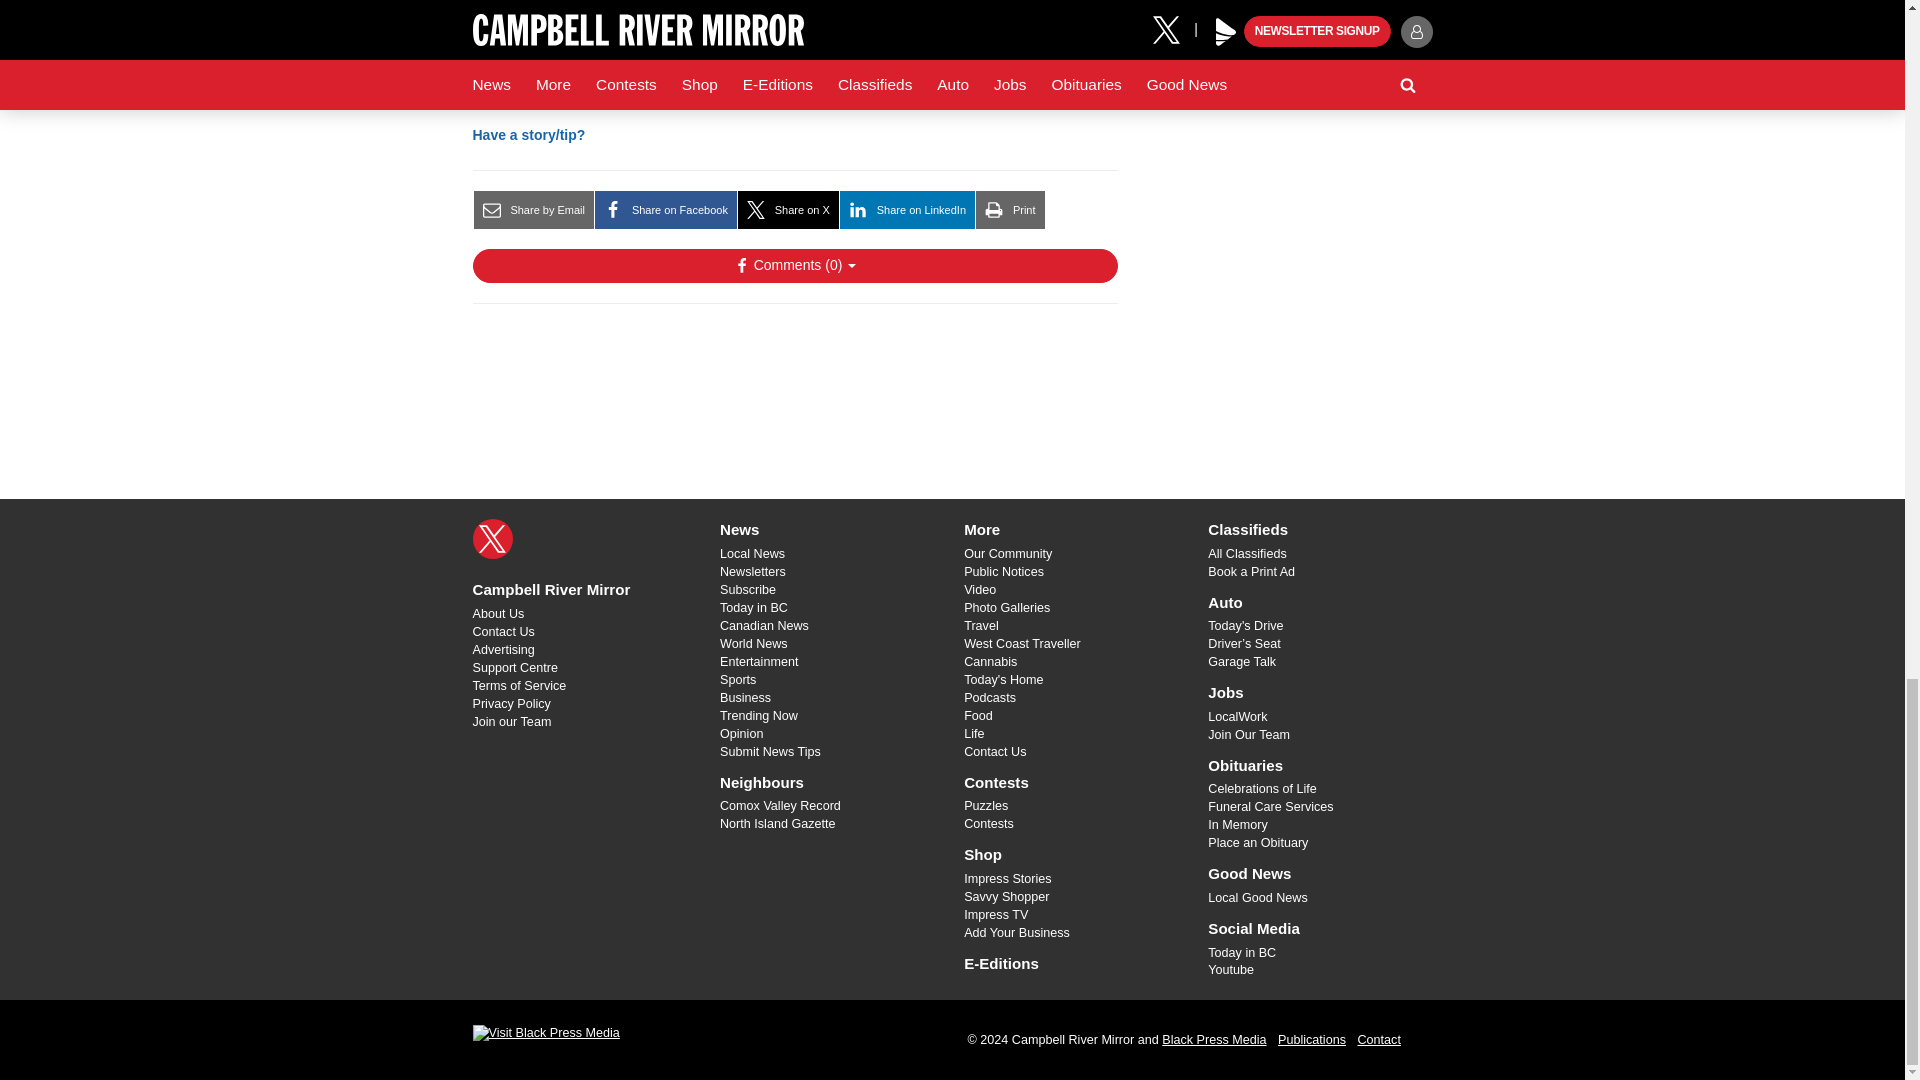 The image size is (1920, 1080). Describe the element at coordinates (492, 539) in the screenshot. I see `X` at that location.